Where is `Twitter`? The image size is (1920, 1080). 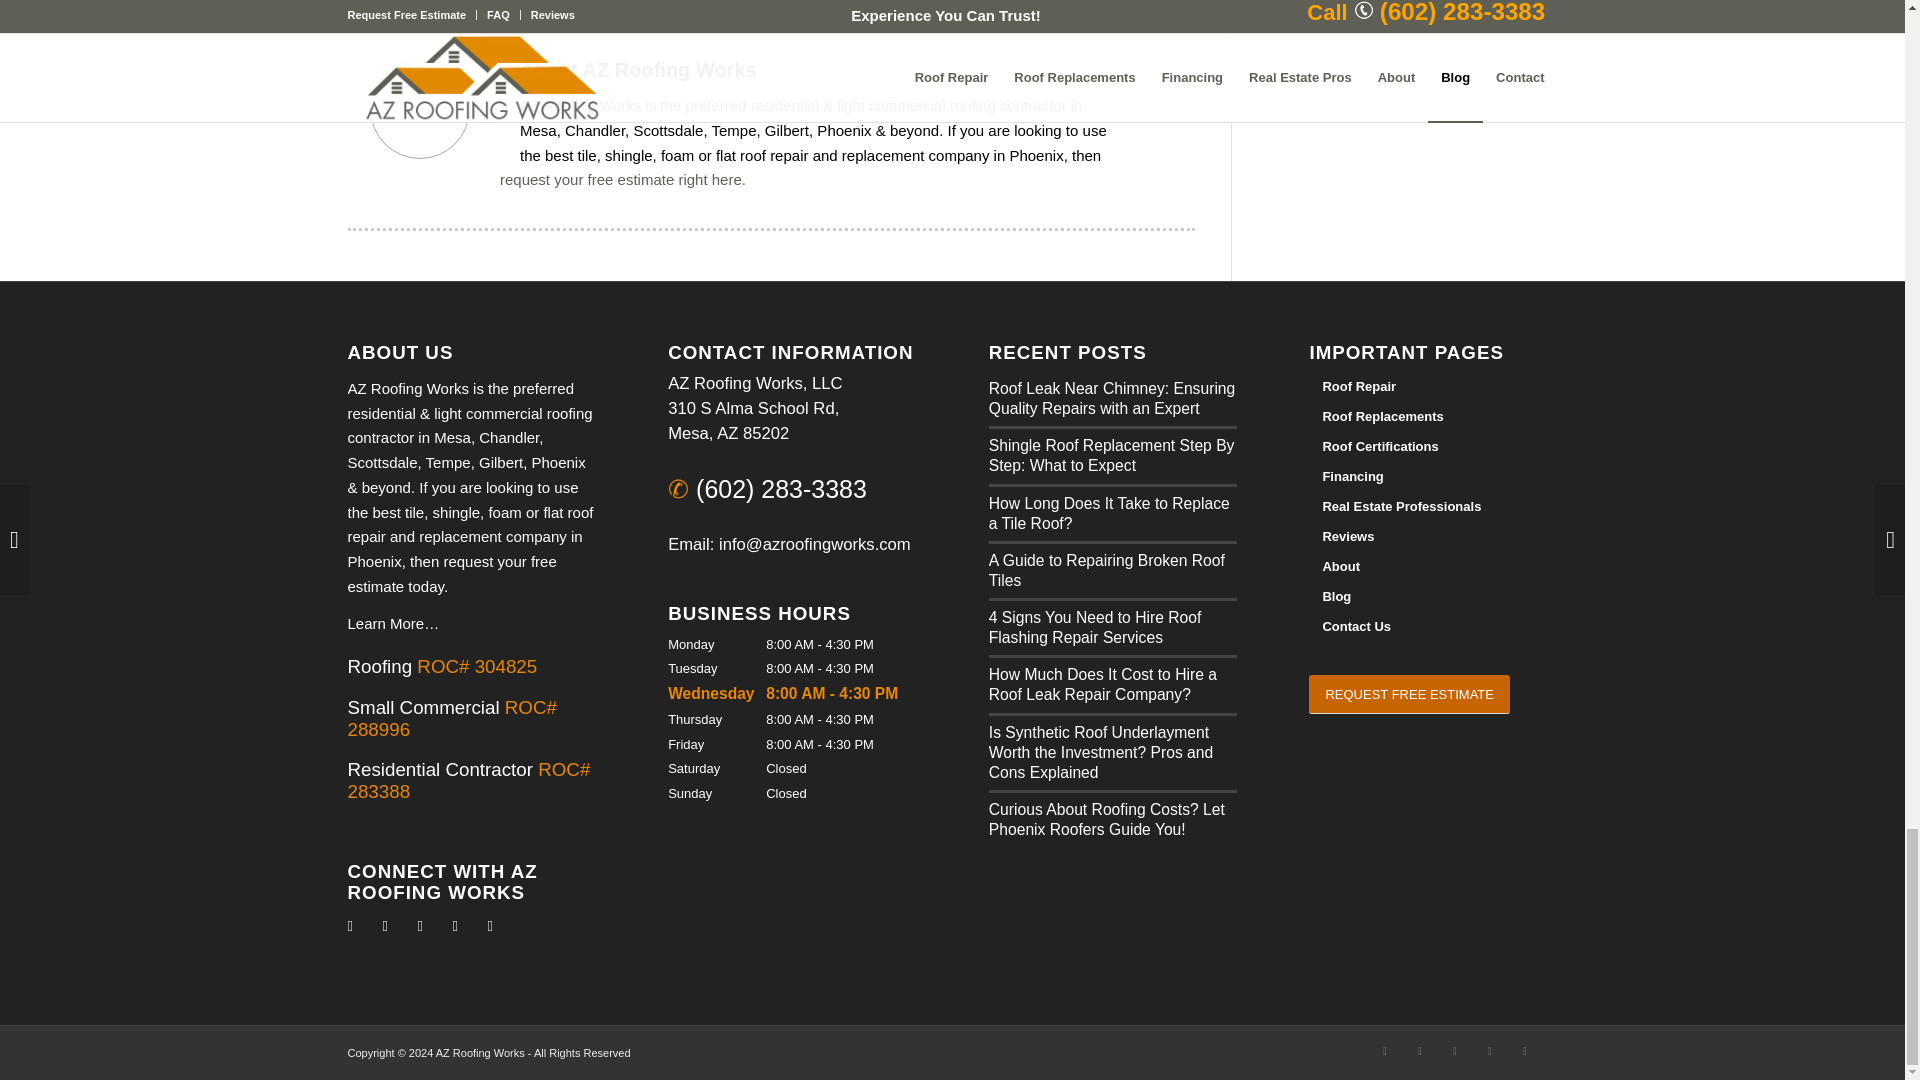
Twitter is located at coordinates (384, 926).